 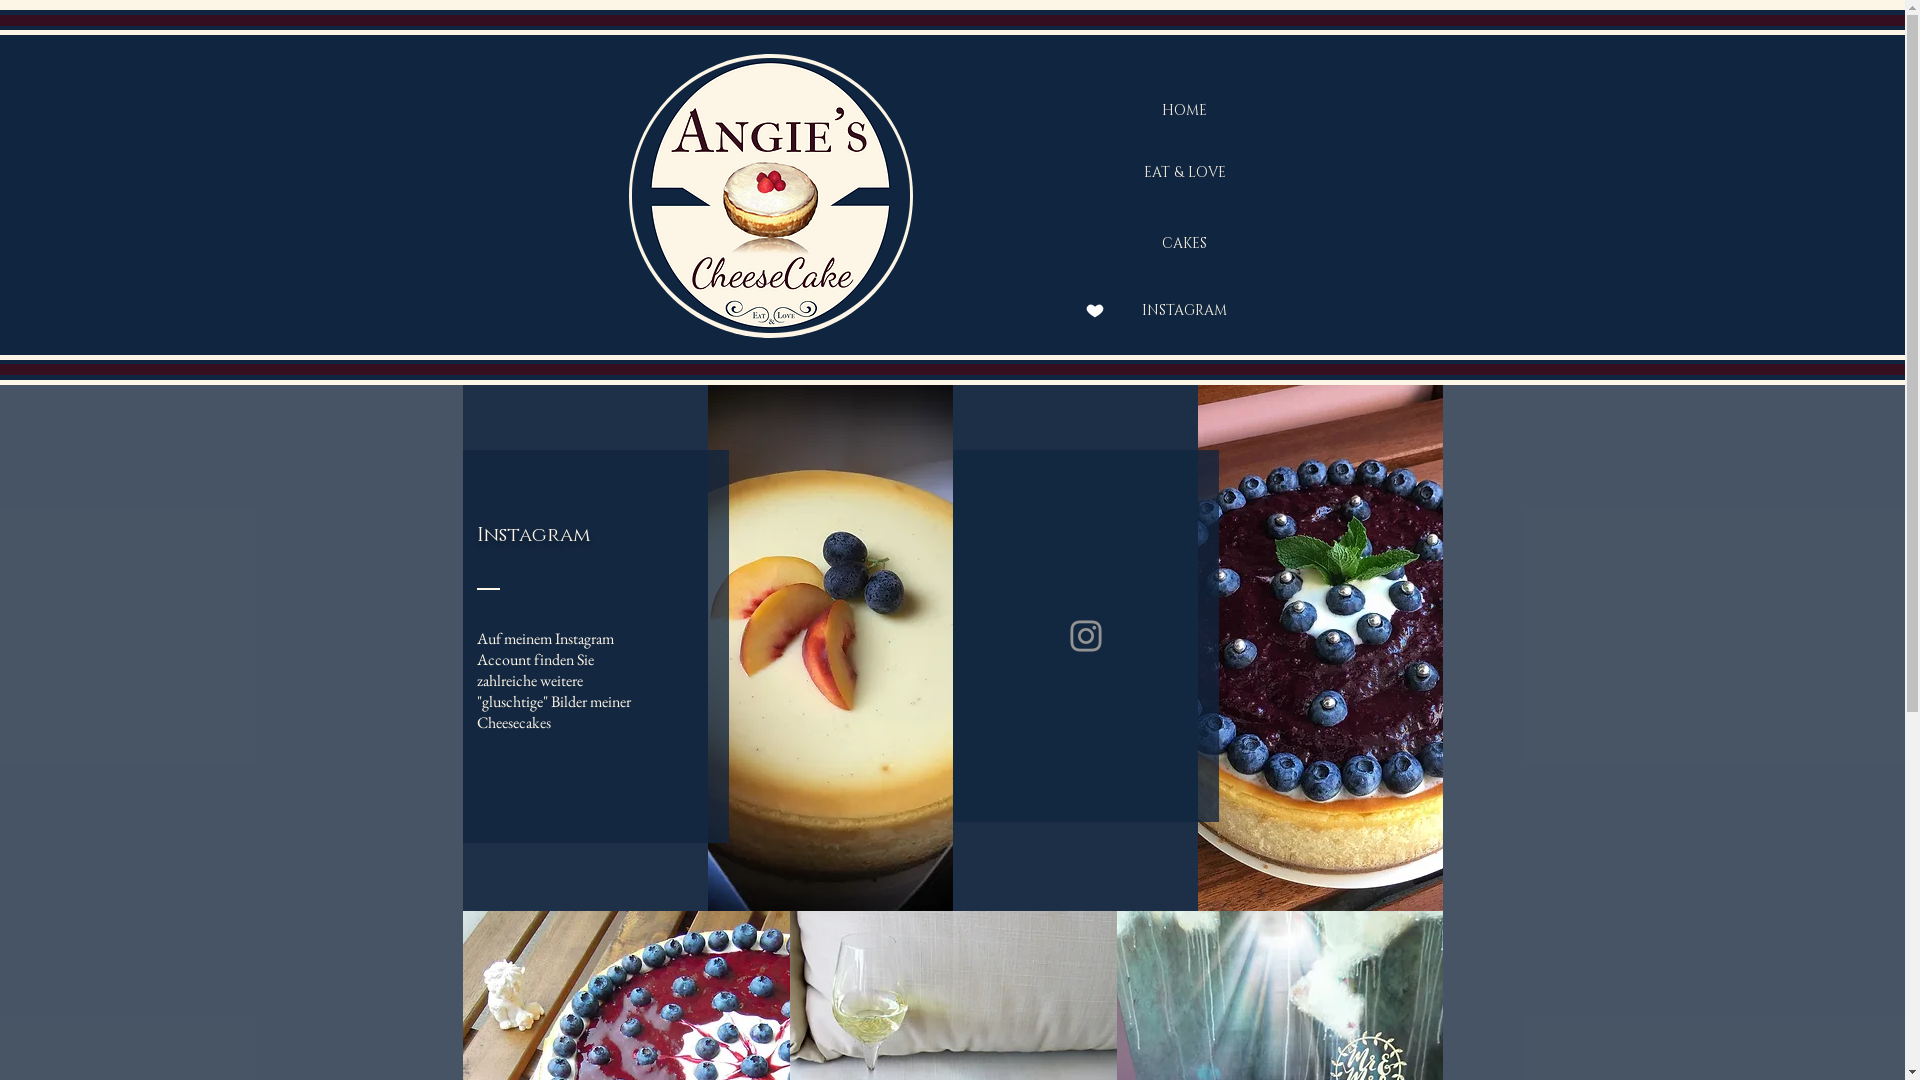 I want to click on INSTAGRAM, so click(x=1184, y=311).